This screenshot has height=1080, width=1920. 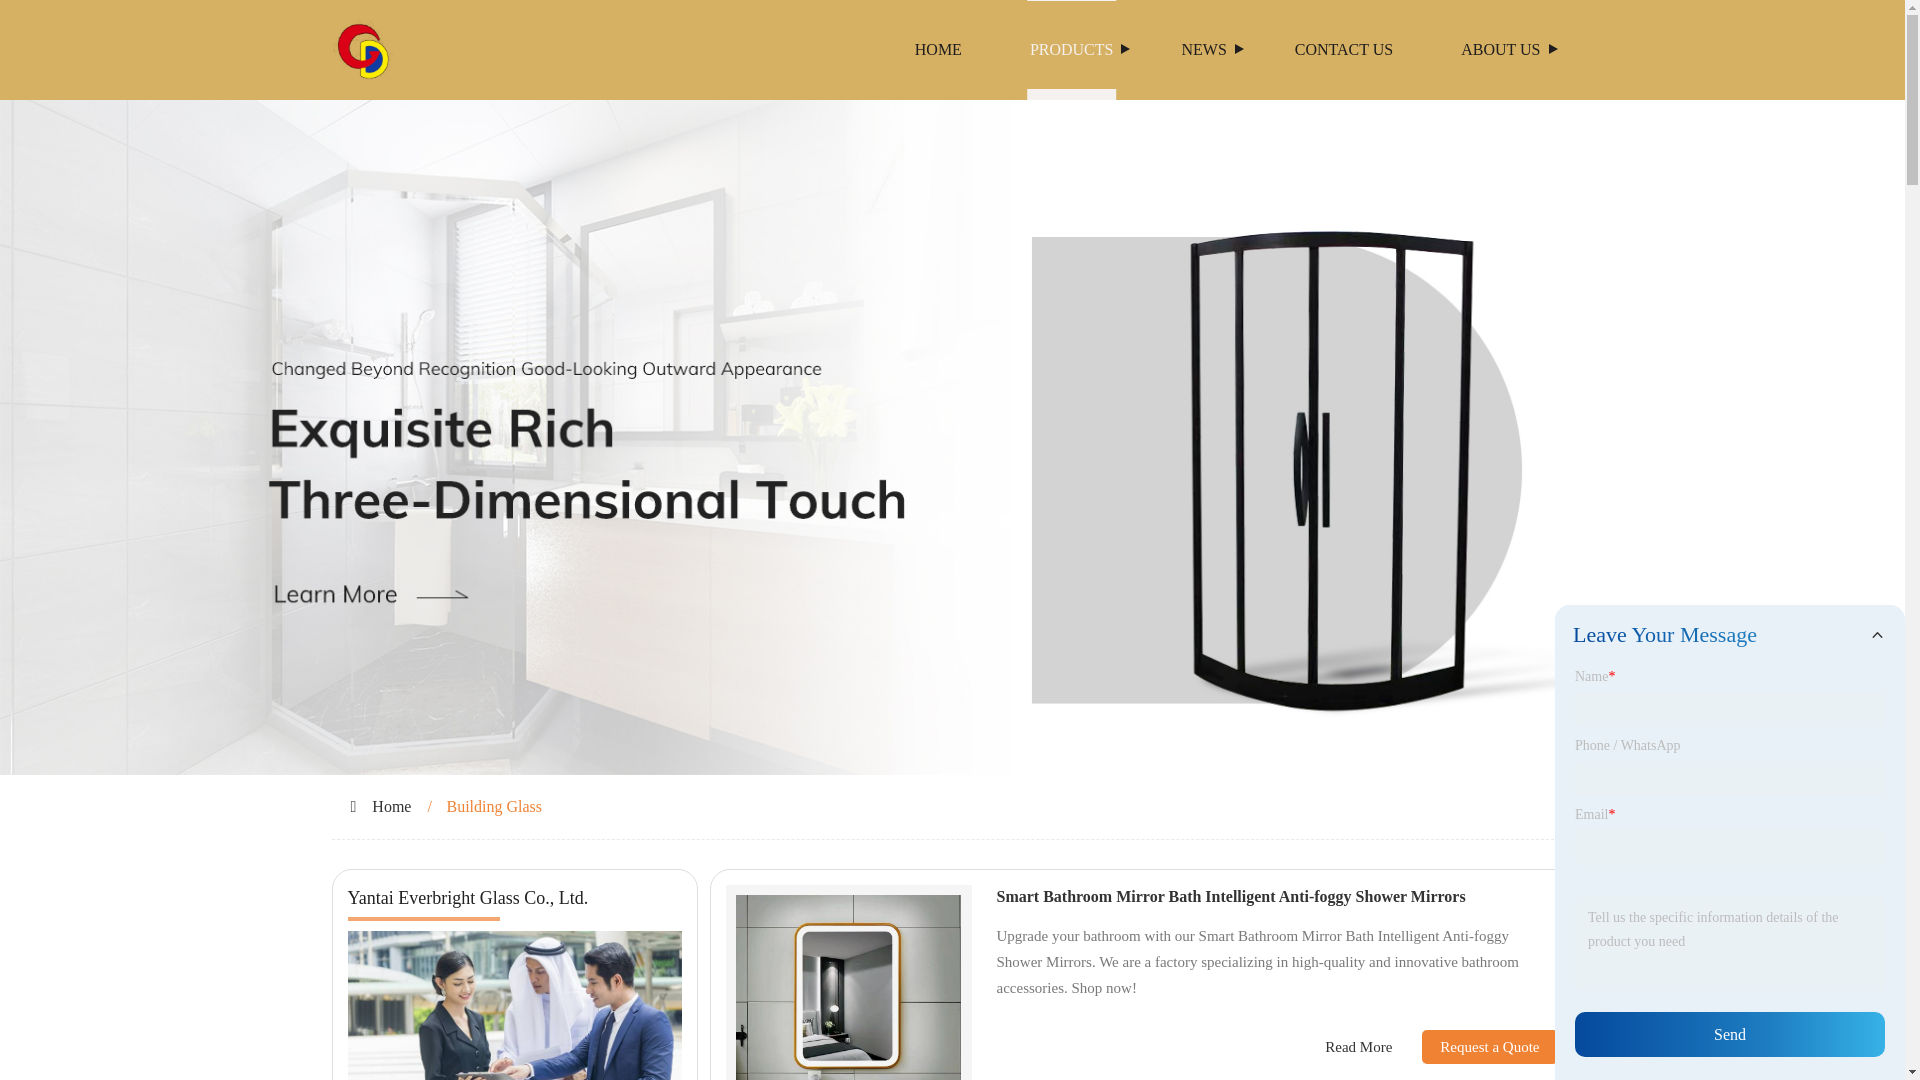 What do you see at coordinates (1072, 50) in the screenshot?
I see `PRODUCTS` at bounding box center [1072, 50].